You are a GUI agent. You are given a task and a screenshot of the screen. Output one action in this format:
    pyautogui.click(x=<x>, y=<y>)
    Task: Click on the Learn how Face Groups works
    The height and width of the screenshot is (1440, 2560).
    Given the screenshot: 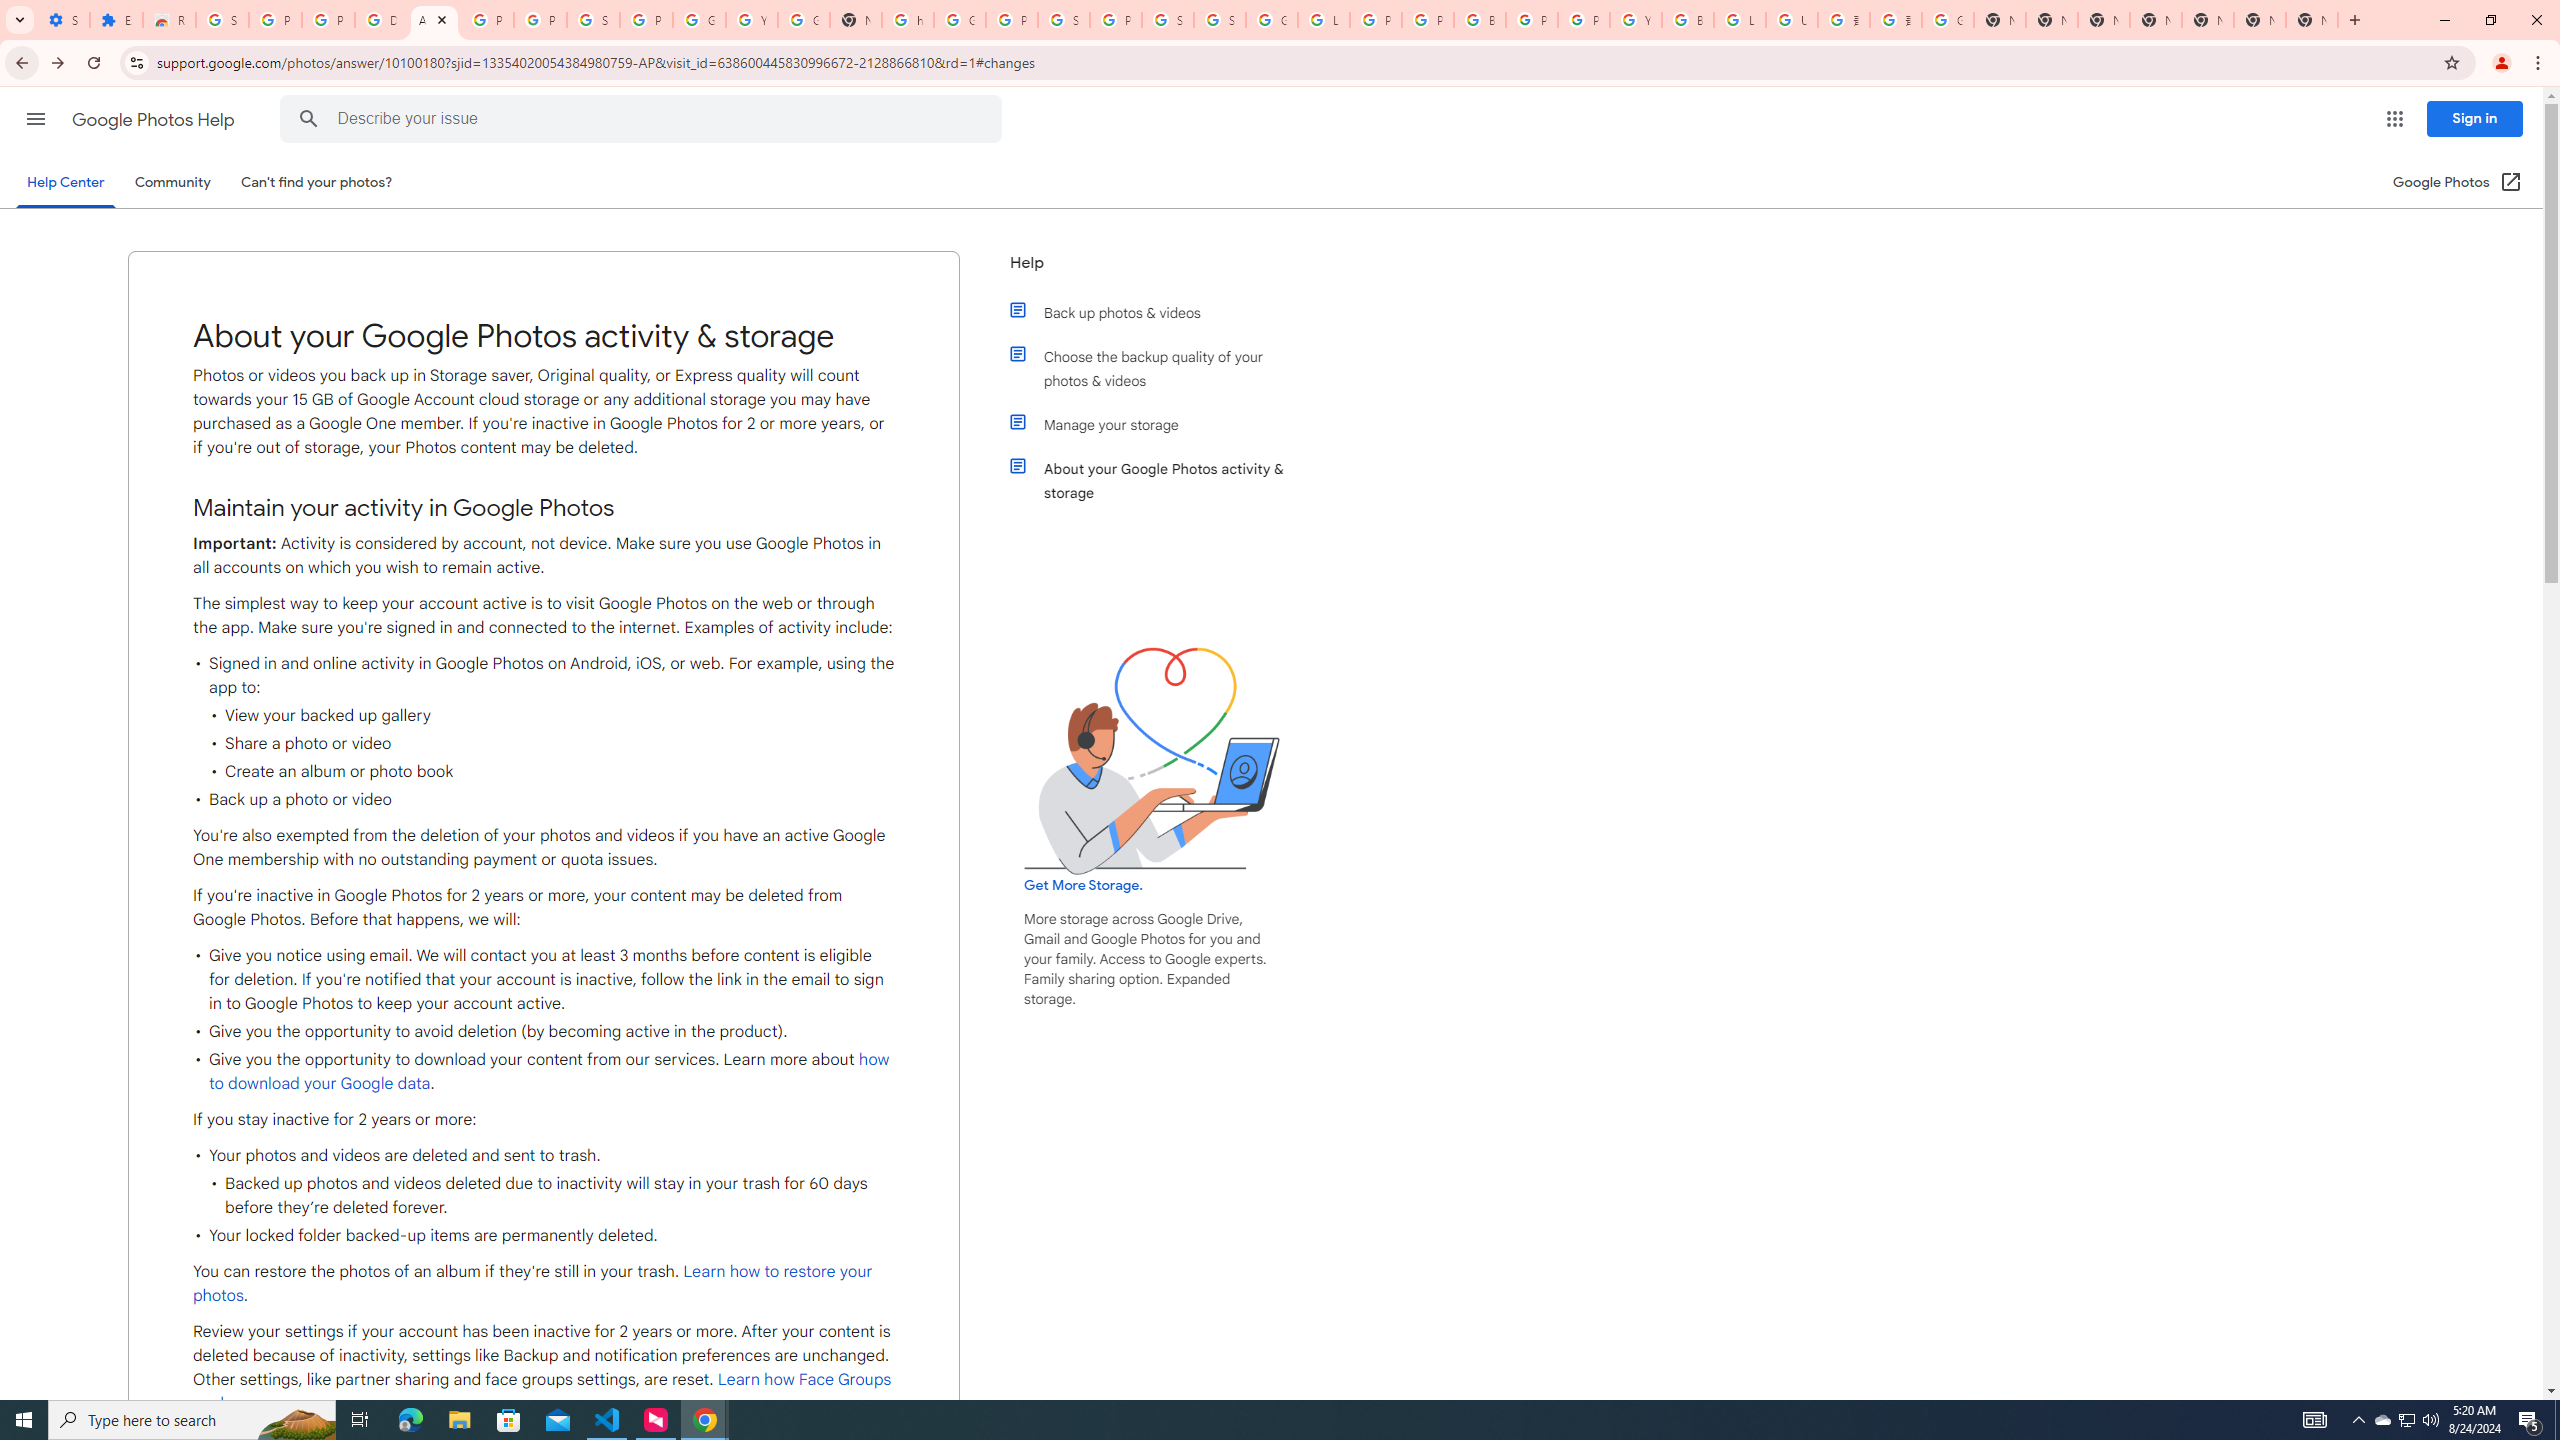 What is the action you would take?
    pyautogui.click(x=541, y=1392)
    